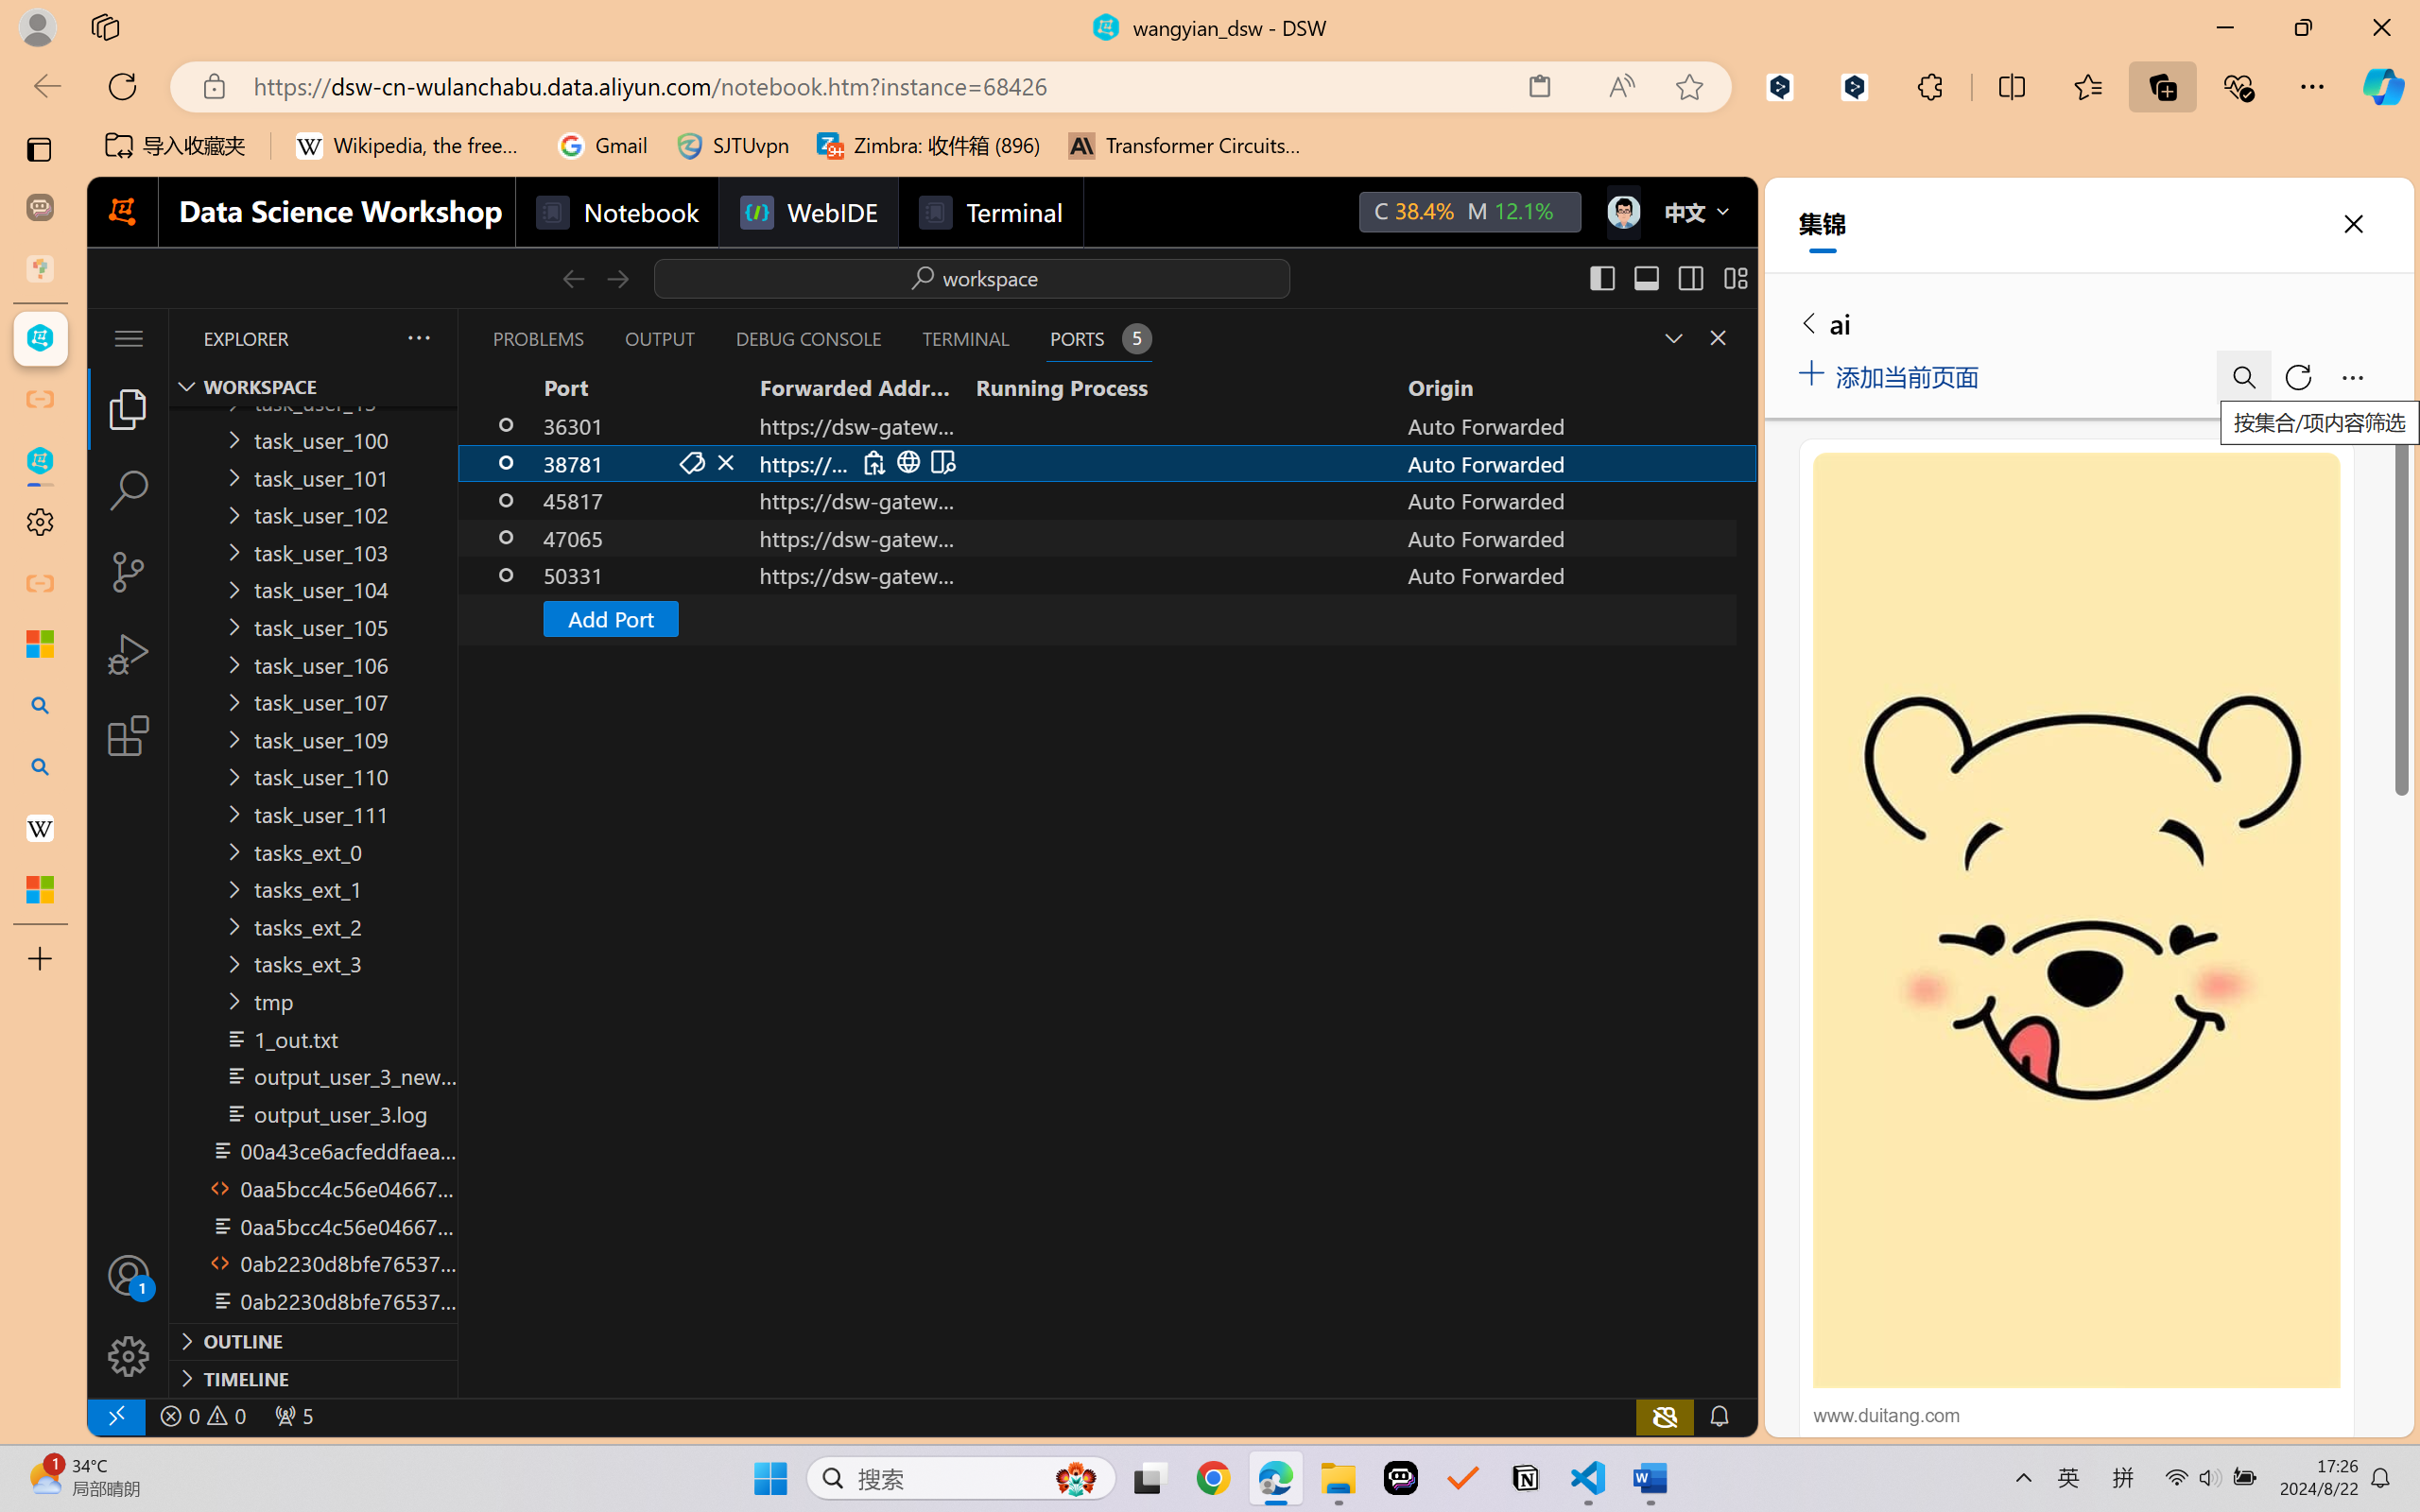  What do you see at coordinates (1665, 1416) in the screenshot?
I see `copilot-notconnected, Copilot error (click for details)` at bounding box center [1665, 1416].